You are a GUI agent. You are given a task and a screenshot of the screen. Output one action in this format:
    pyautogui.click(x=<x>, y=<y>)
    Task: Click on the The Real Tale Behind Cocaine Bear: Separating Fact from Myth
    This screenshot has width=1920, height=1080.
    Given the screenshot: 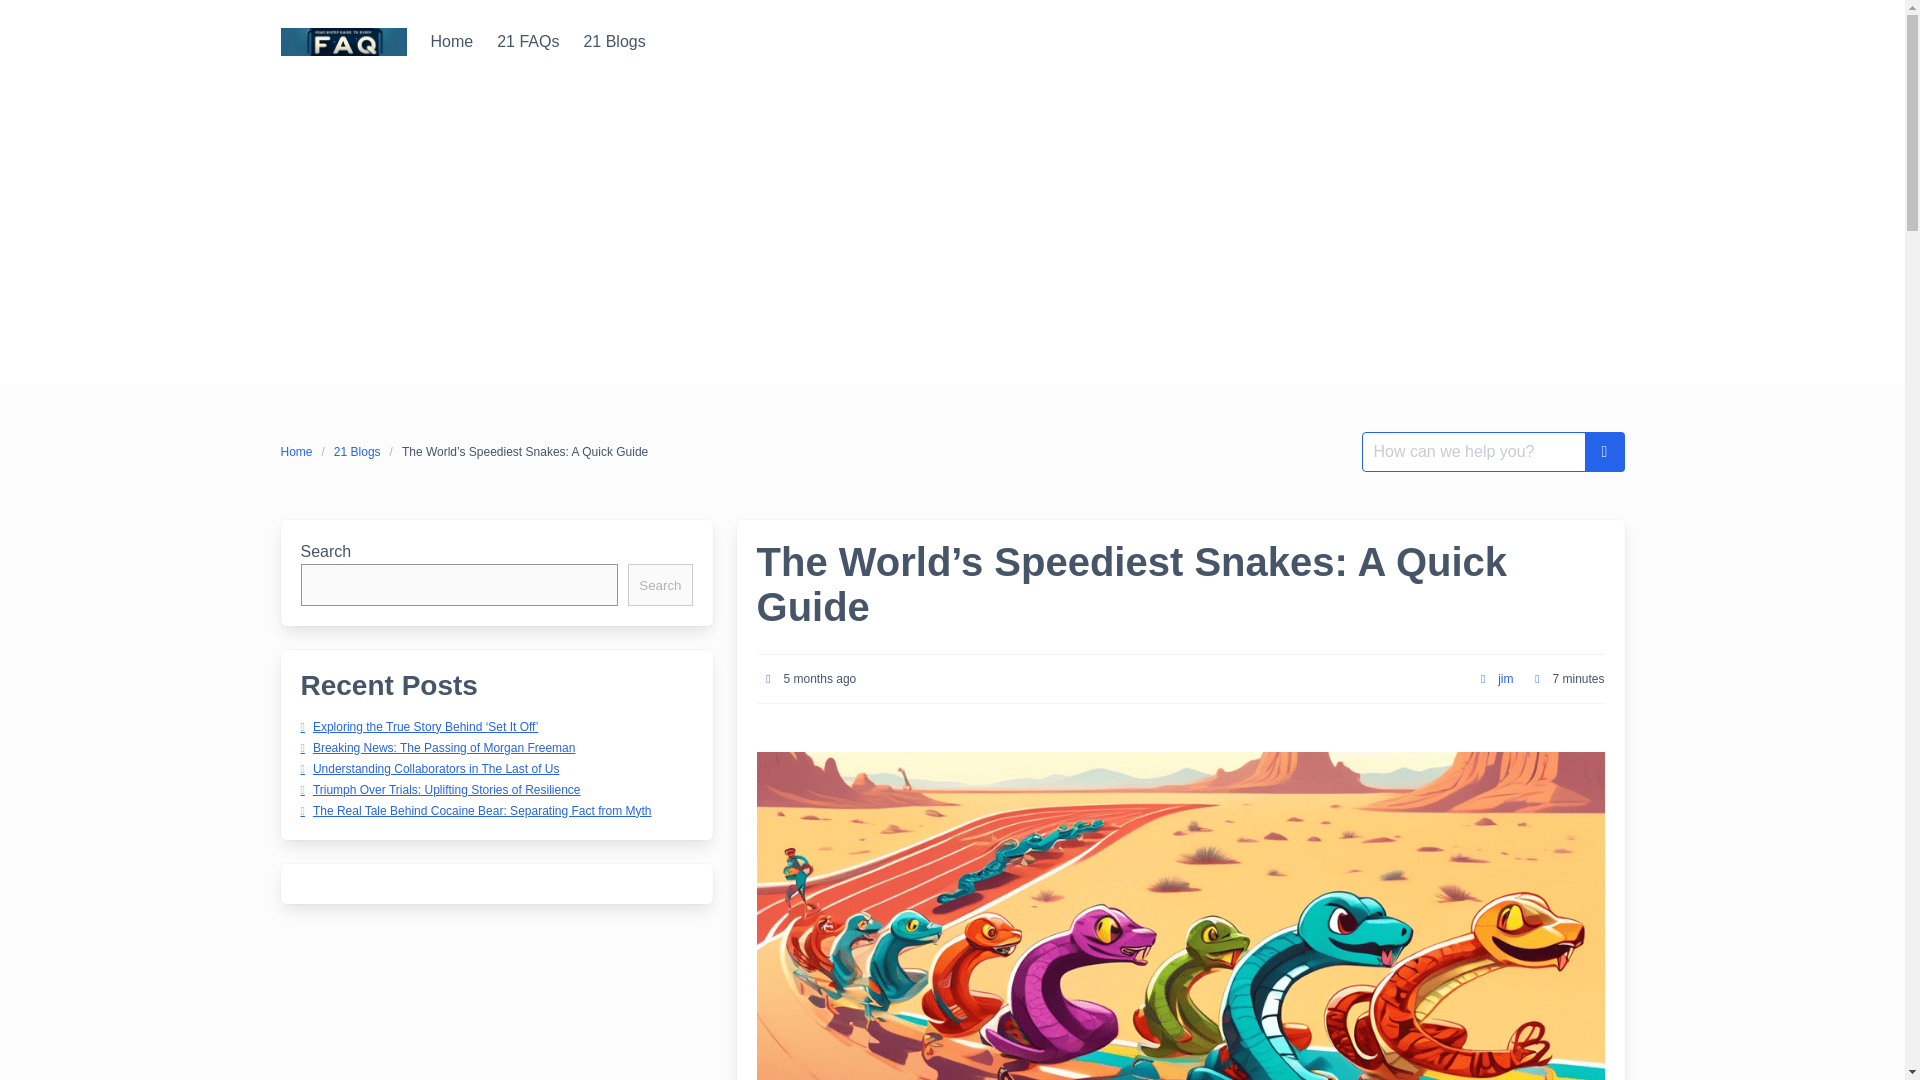 What is the action you would take?
    pyautogui.click(x=474, y=810)
    